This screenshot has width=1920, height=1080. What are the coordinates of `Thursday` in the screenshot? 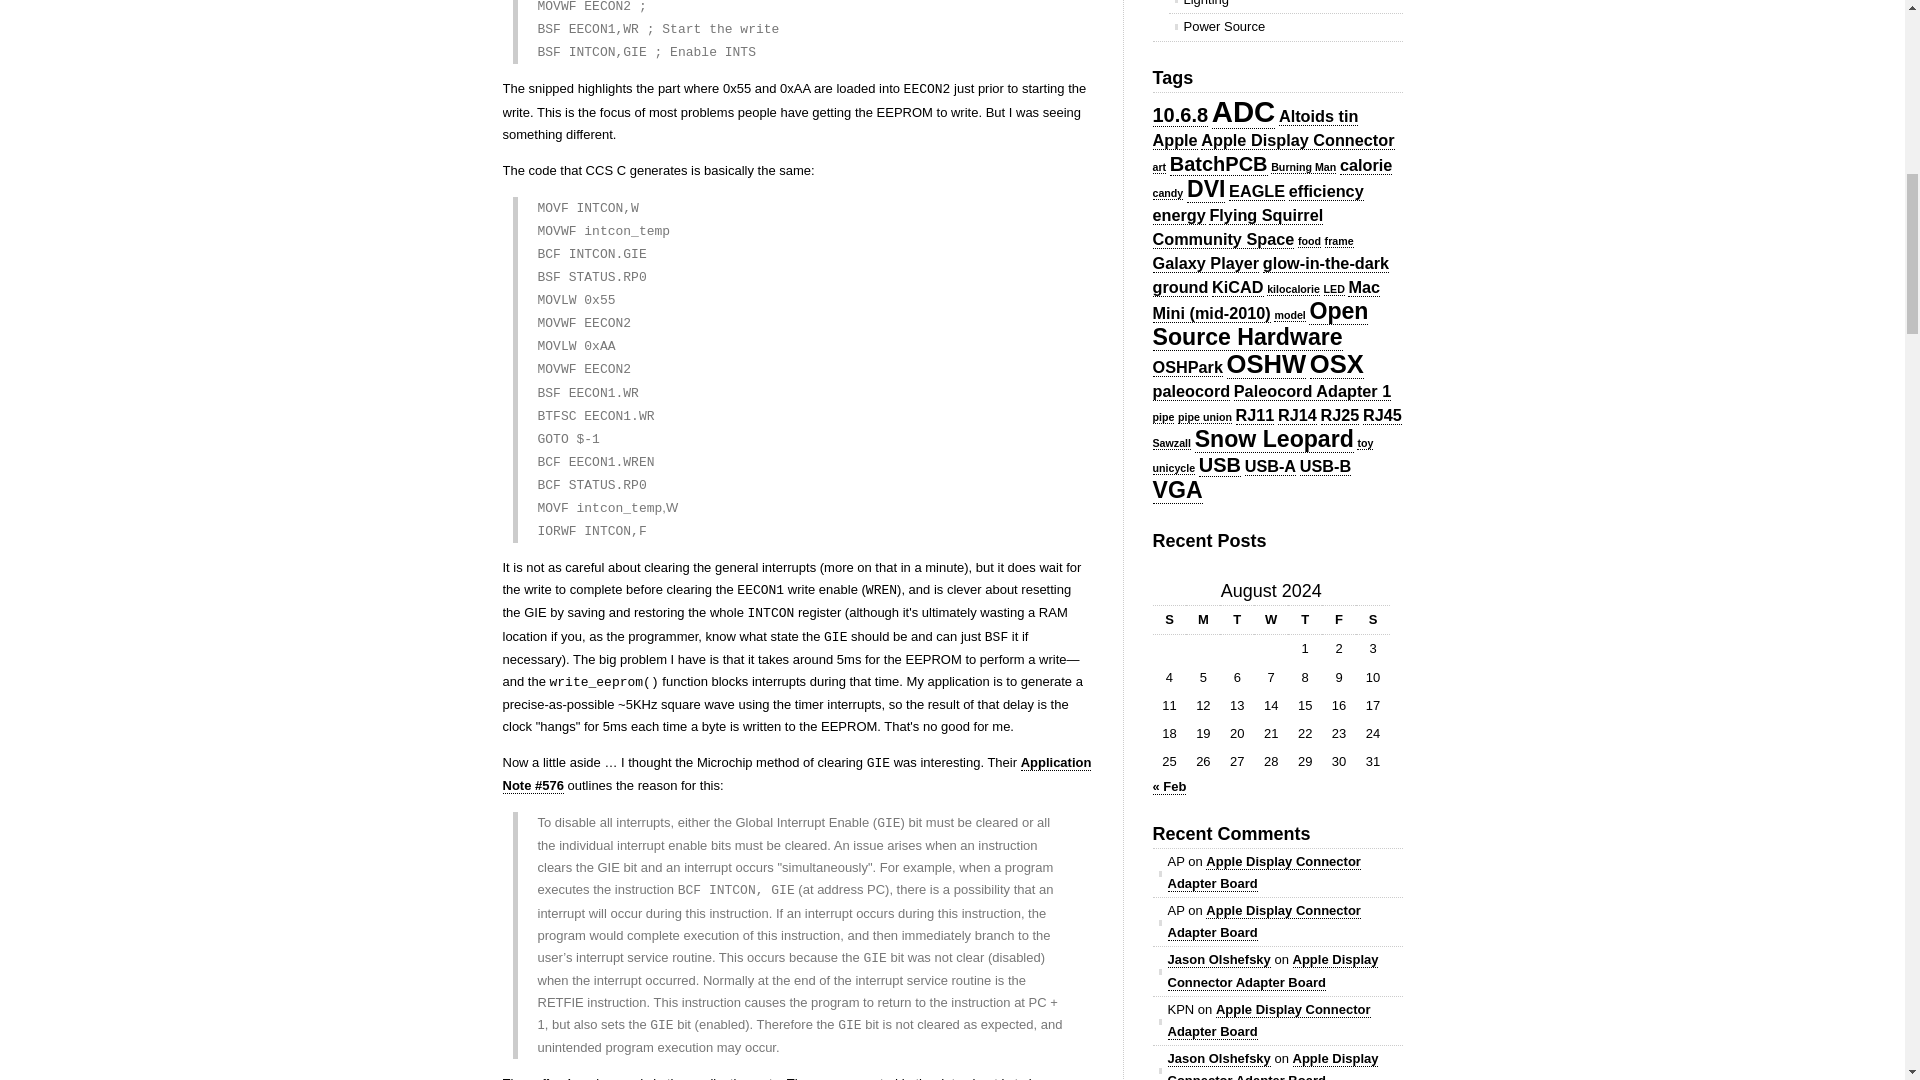 It's located at (1305, 620).